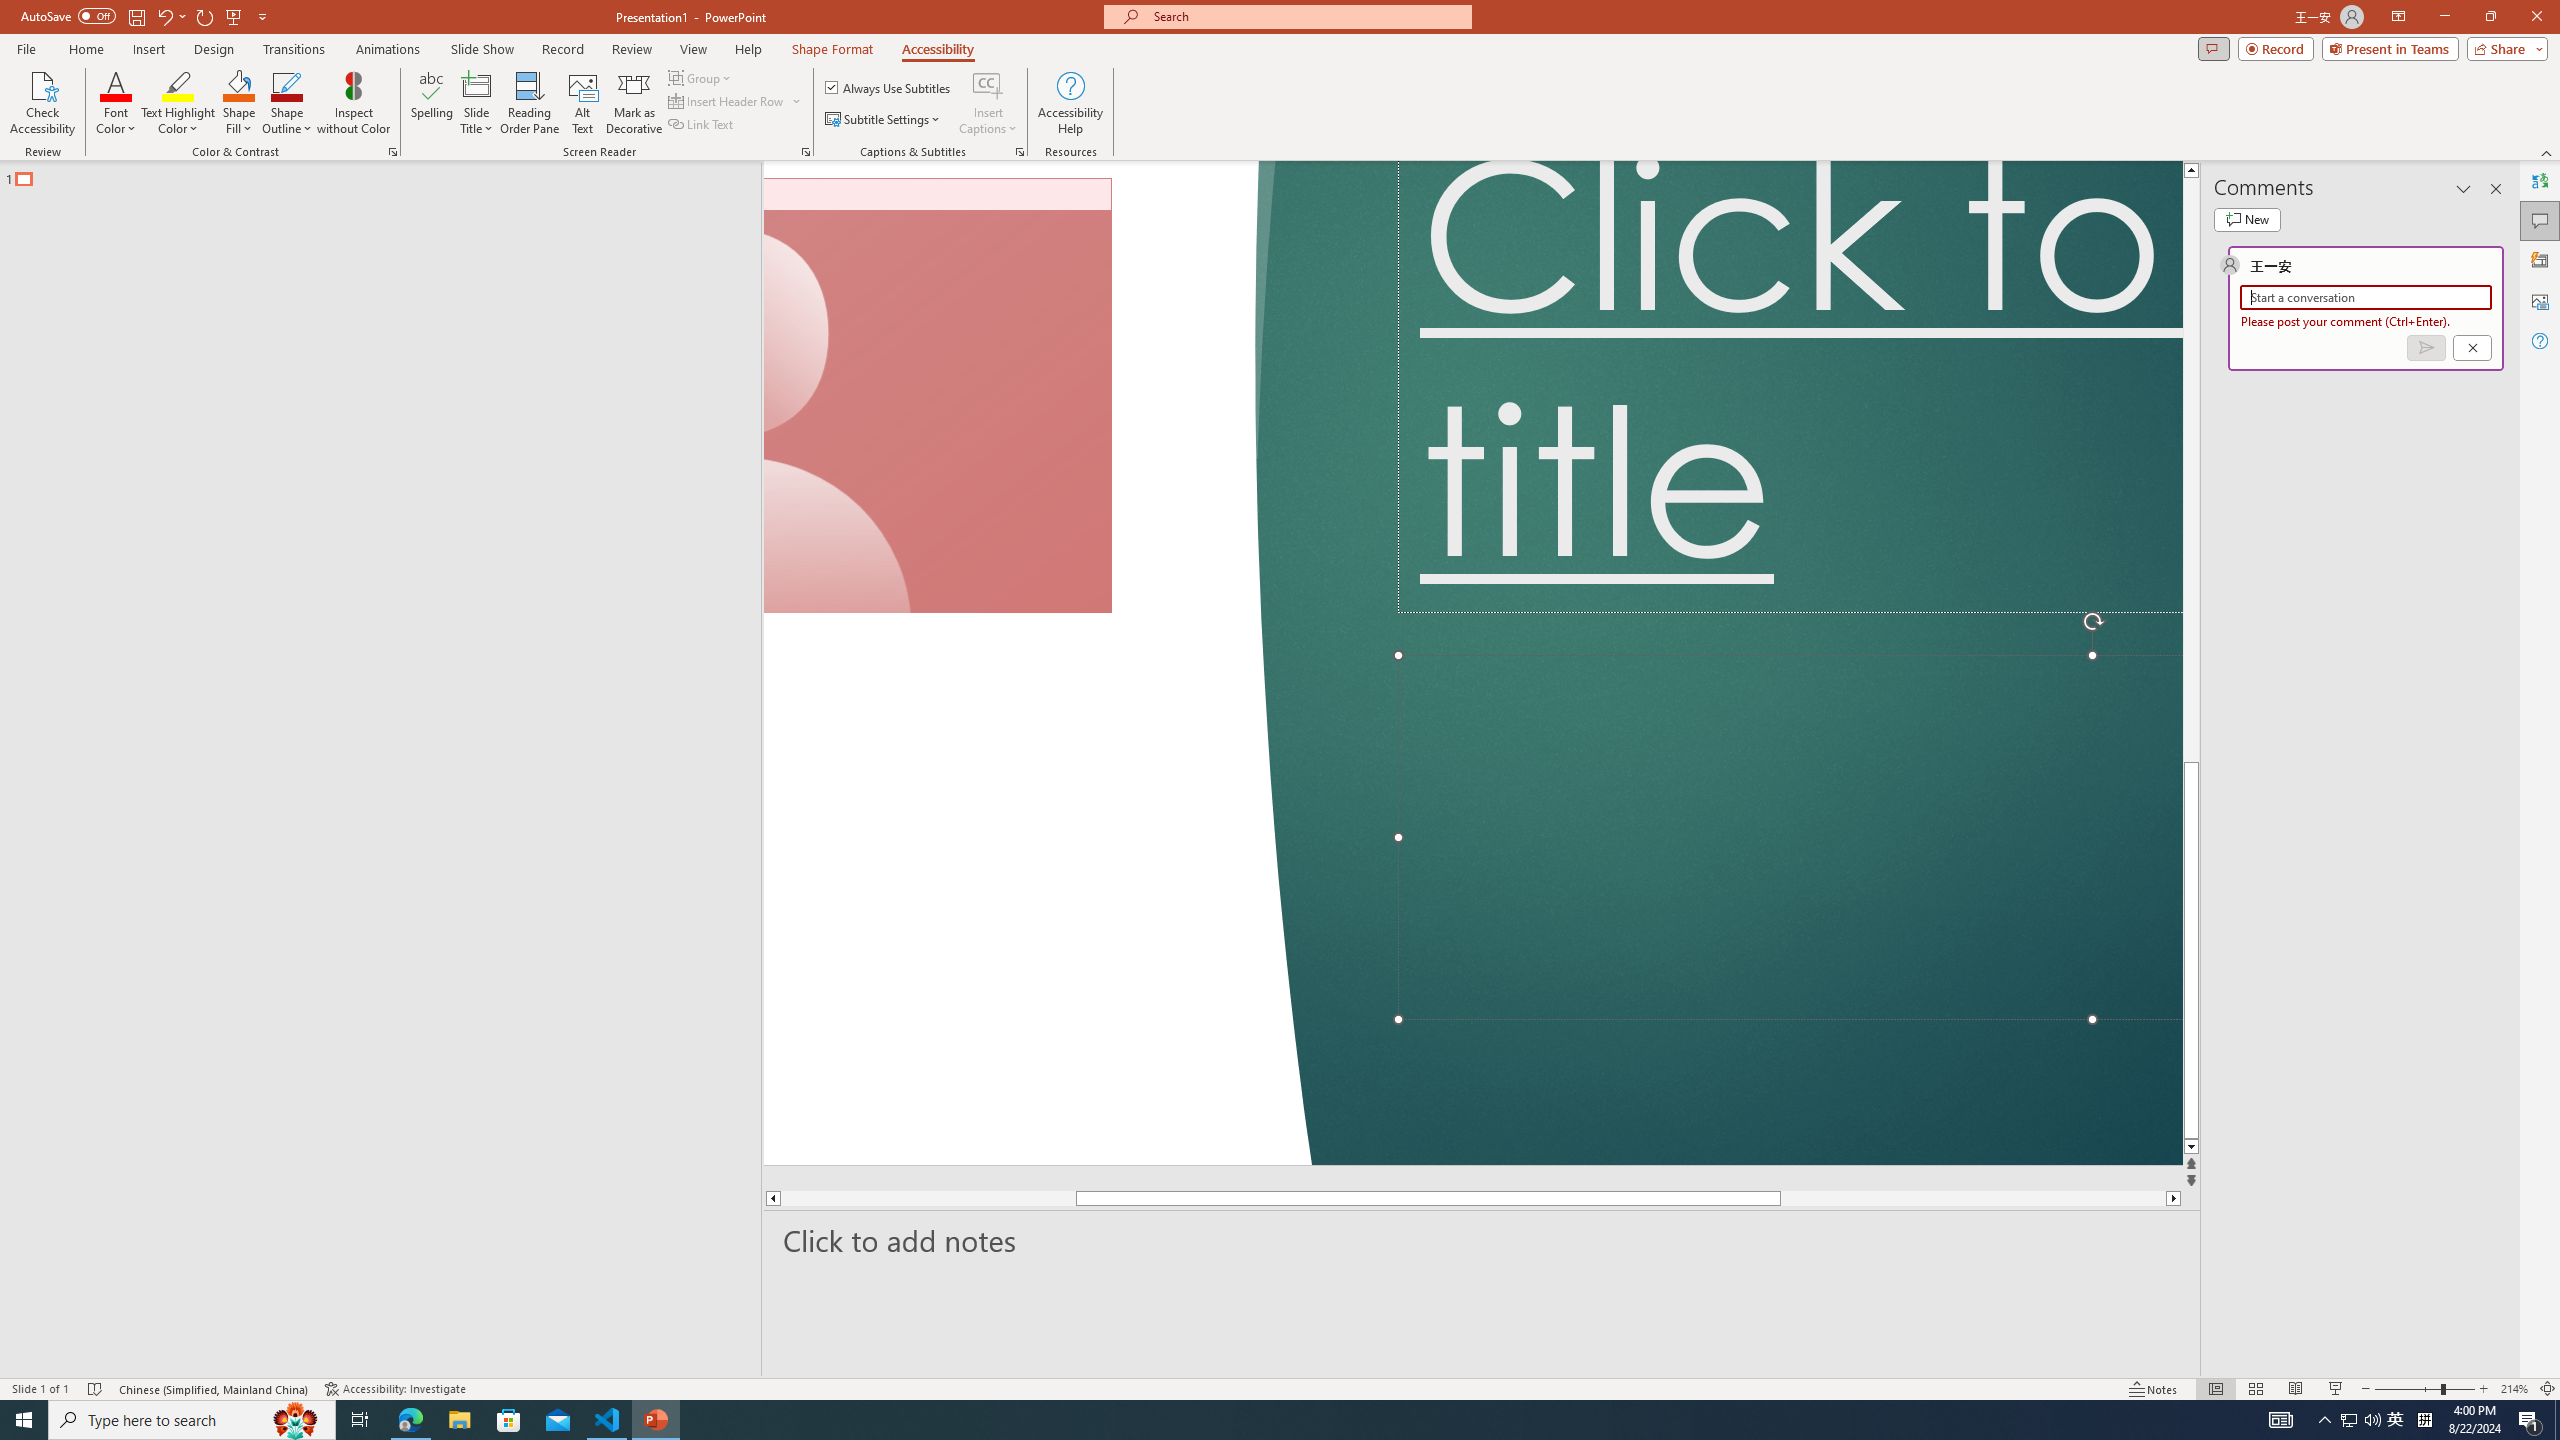  I want to click on Insert Header Row, so click(728, 100).